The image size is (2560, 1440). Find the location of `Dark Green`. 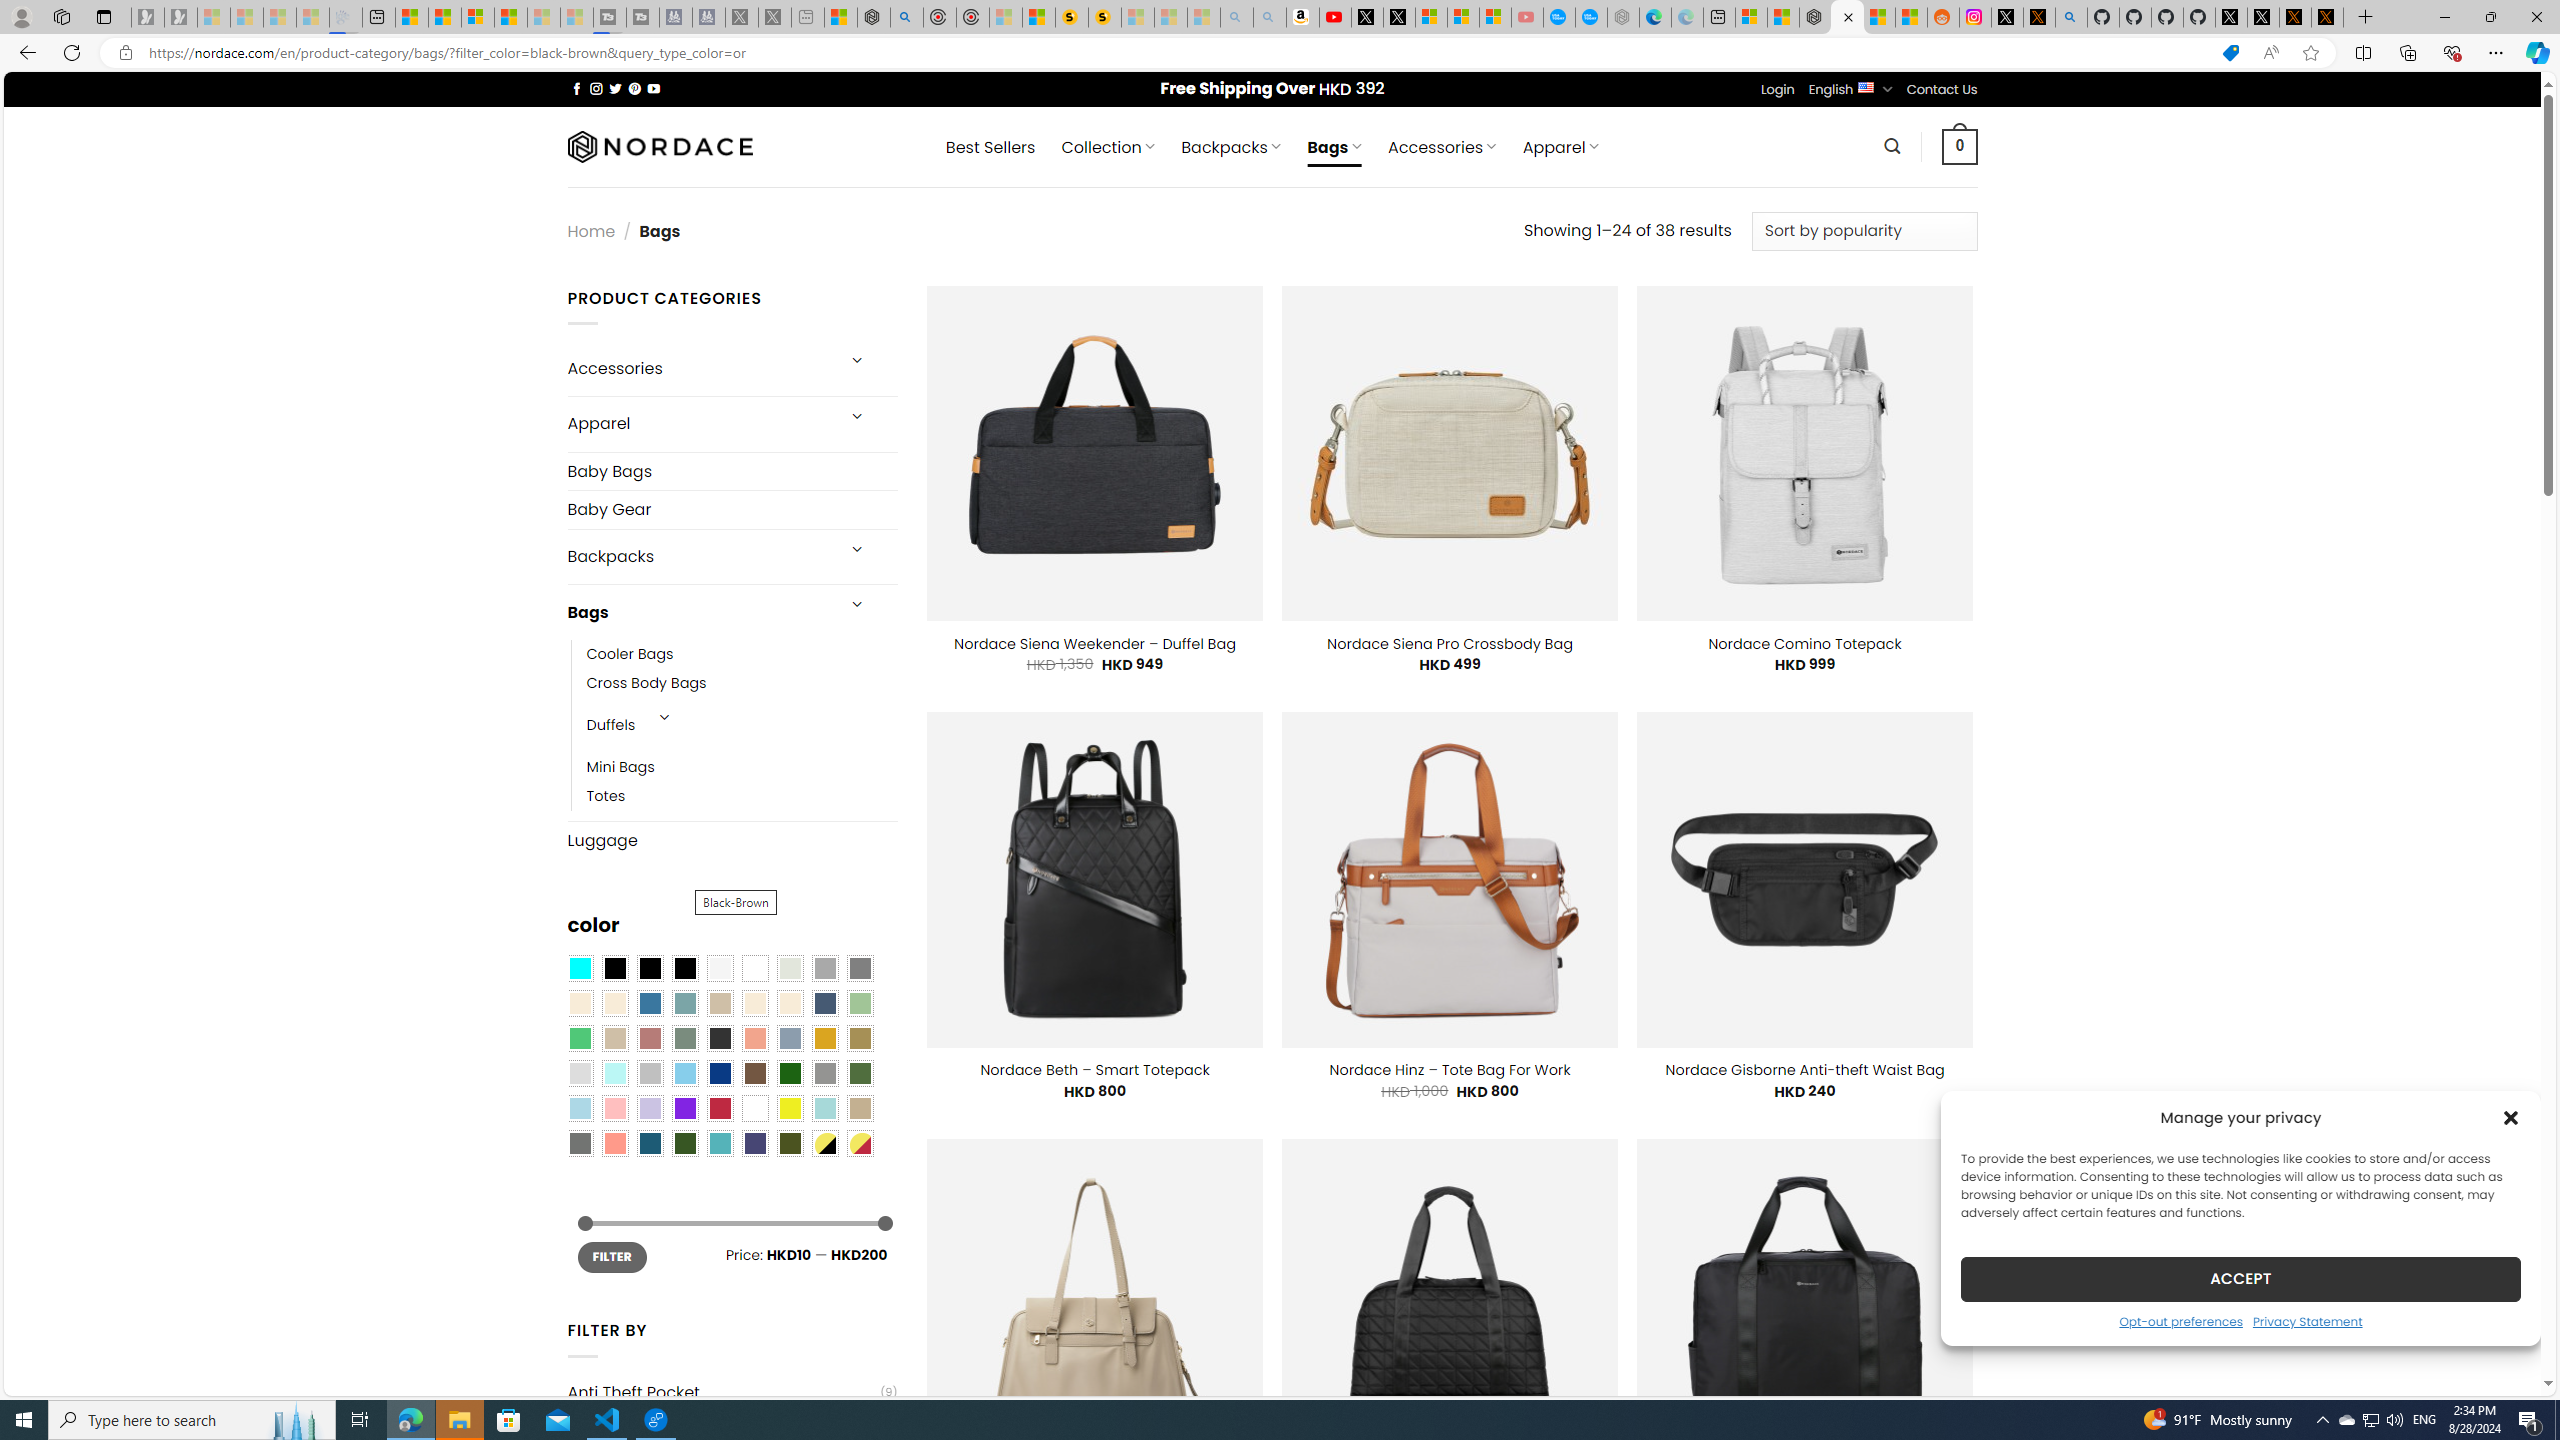

Dark Green is located at coordinates (790, 1074).